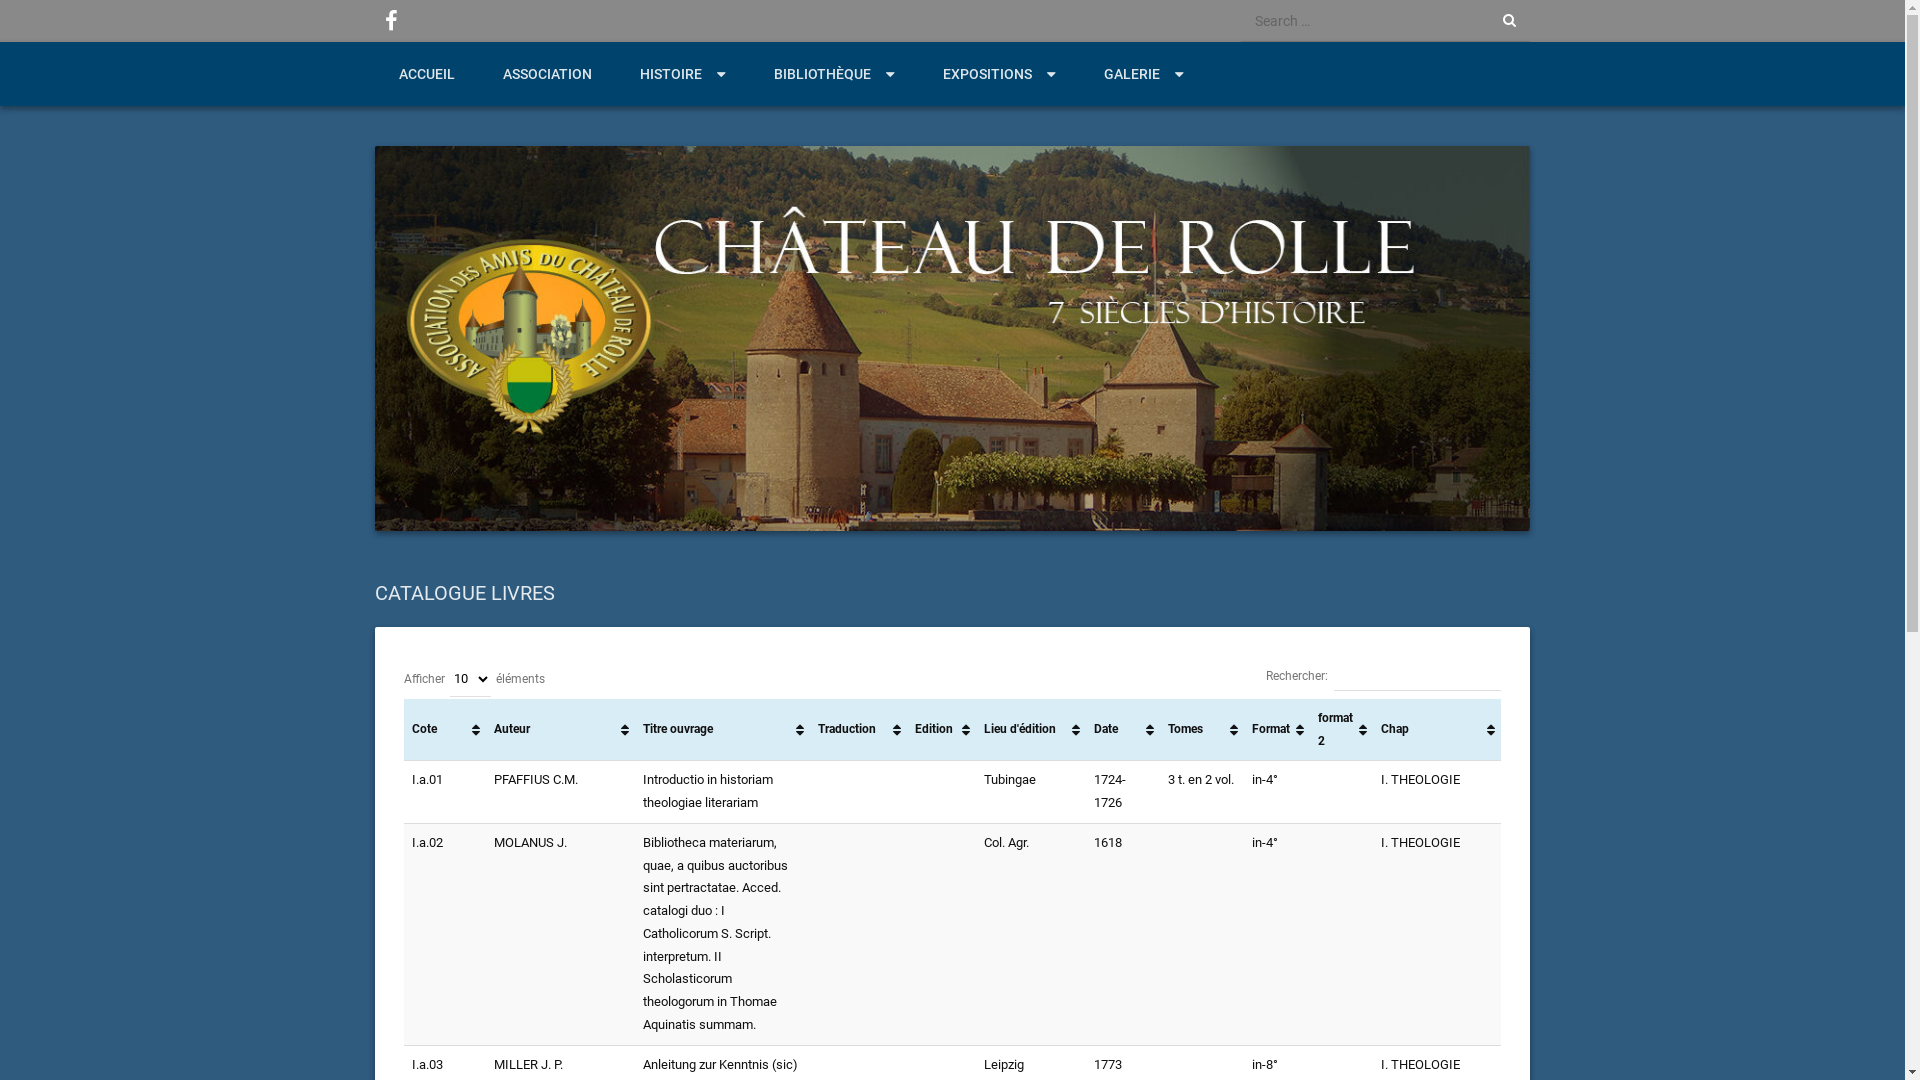 Image resolution: width=1920 pixels, height=1080 pixels. What do you see at coordinates (548, 74) in the screenshot?
I see `ASSOCIATION` at bounding box center [548, 74].